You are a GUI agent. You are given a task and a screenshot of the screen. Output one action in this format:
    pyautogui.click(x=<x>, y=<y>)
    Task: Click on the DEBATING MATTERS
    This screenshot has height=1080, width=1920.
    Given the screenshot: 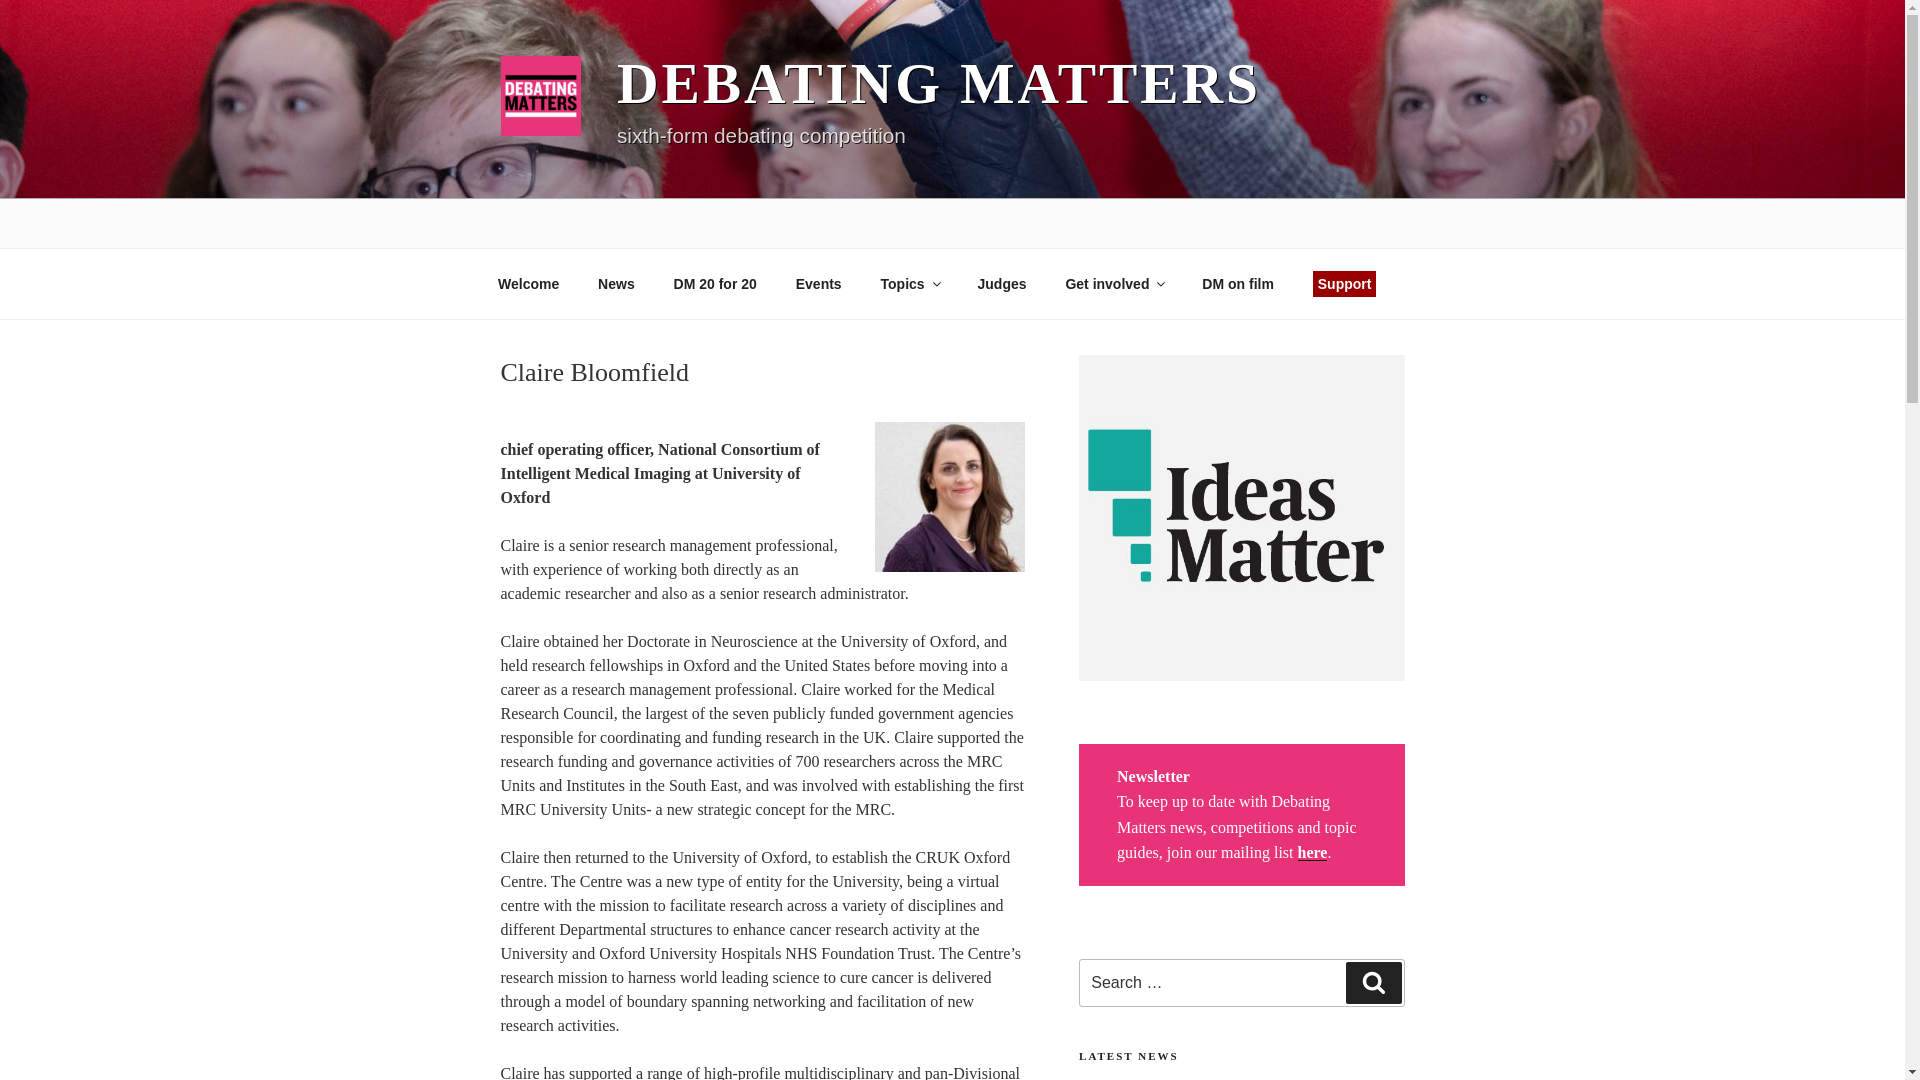 What is the action you would take?
    pyautogui.click(x=938, y=82)
    